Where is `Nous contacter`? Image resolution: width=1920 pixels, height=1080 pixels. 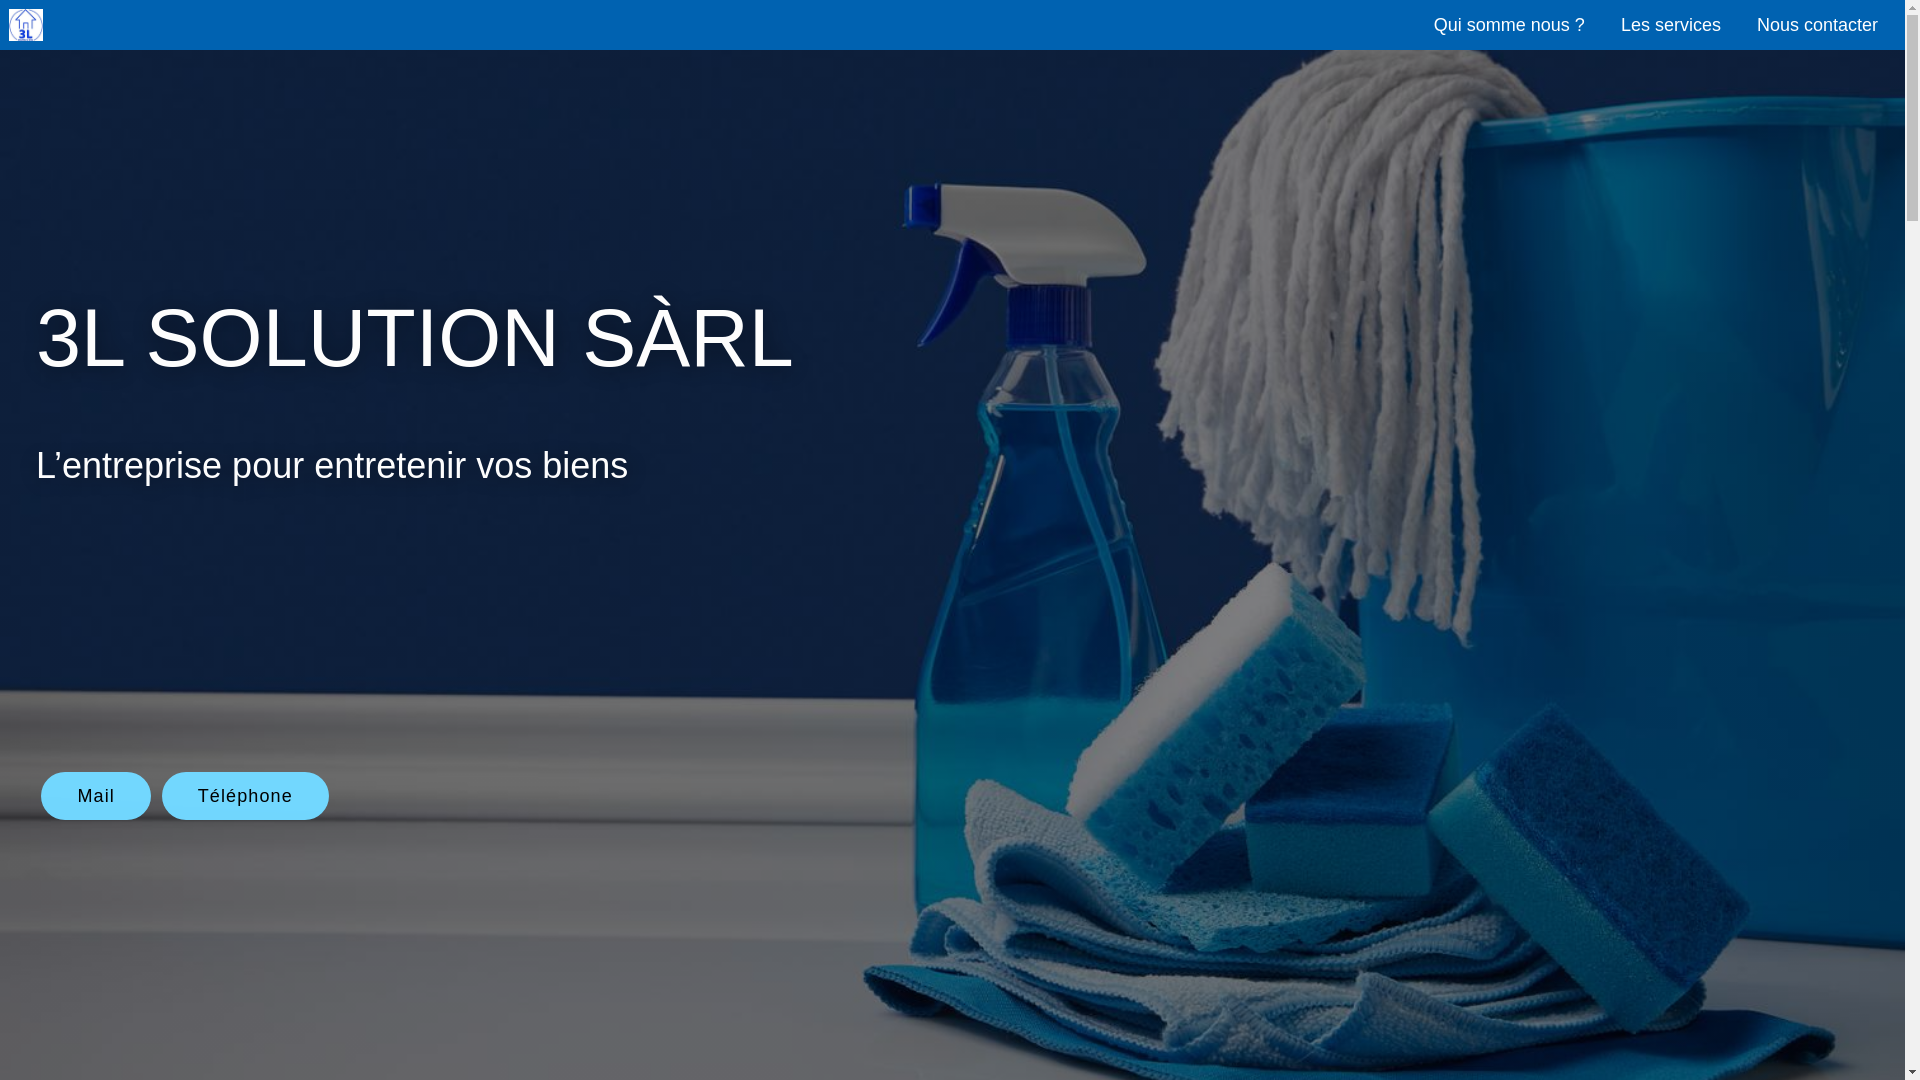
Nous contacter is located at coordinates (1818, 24).